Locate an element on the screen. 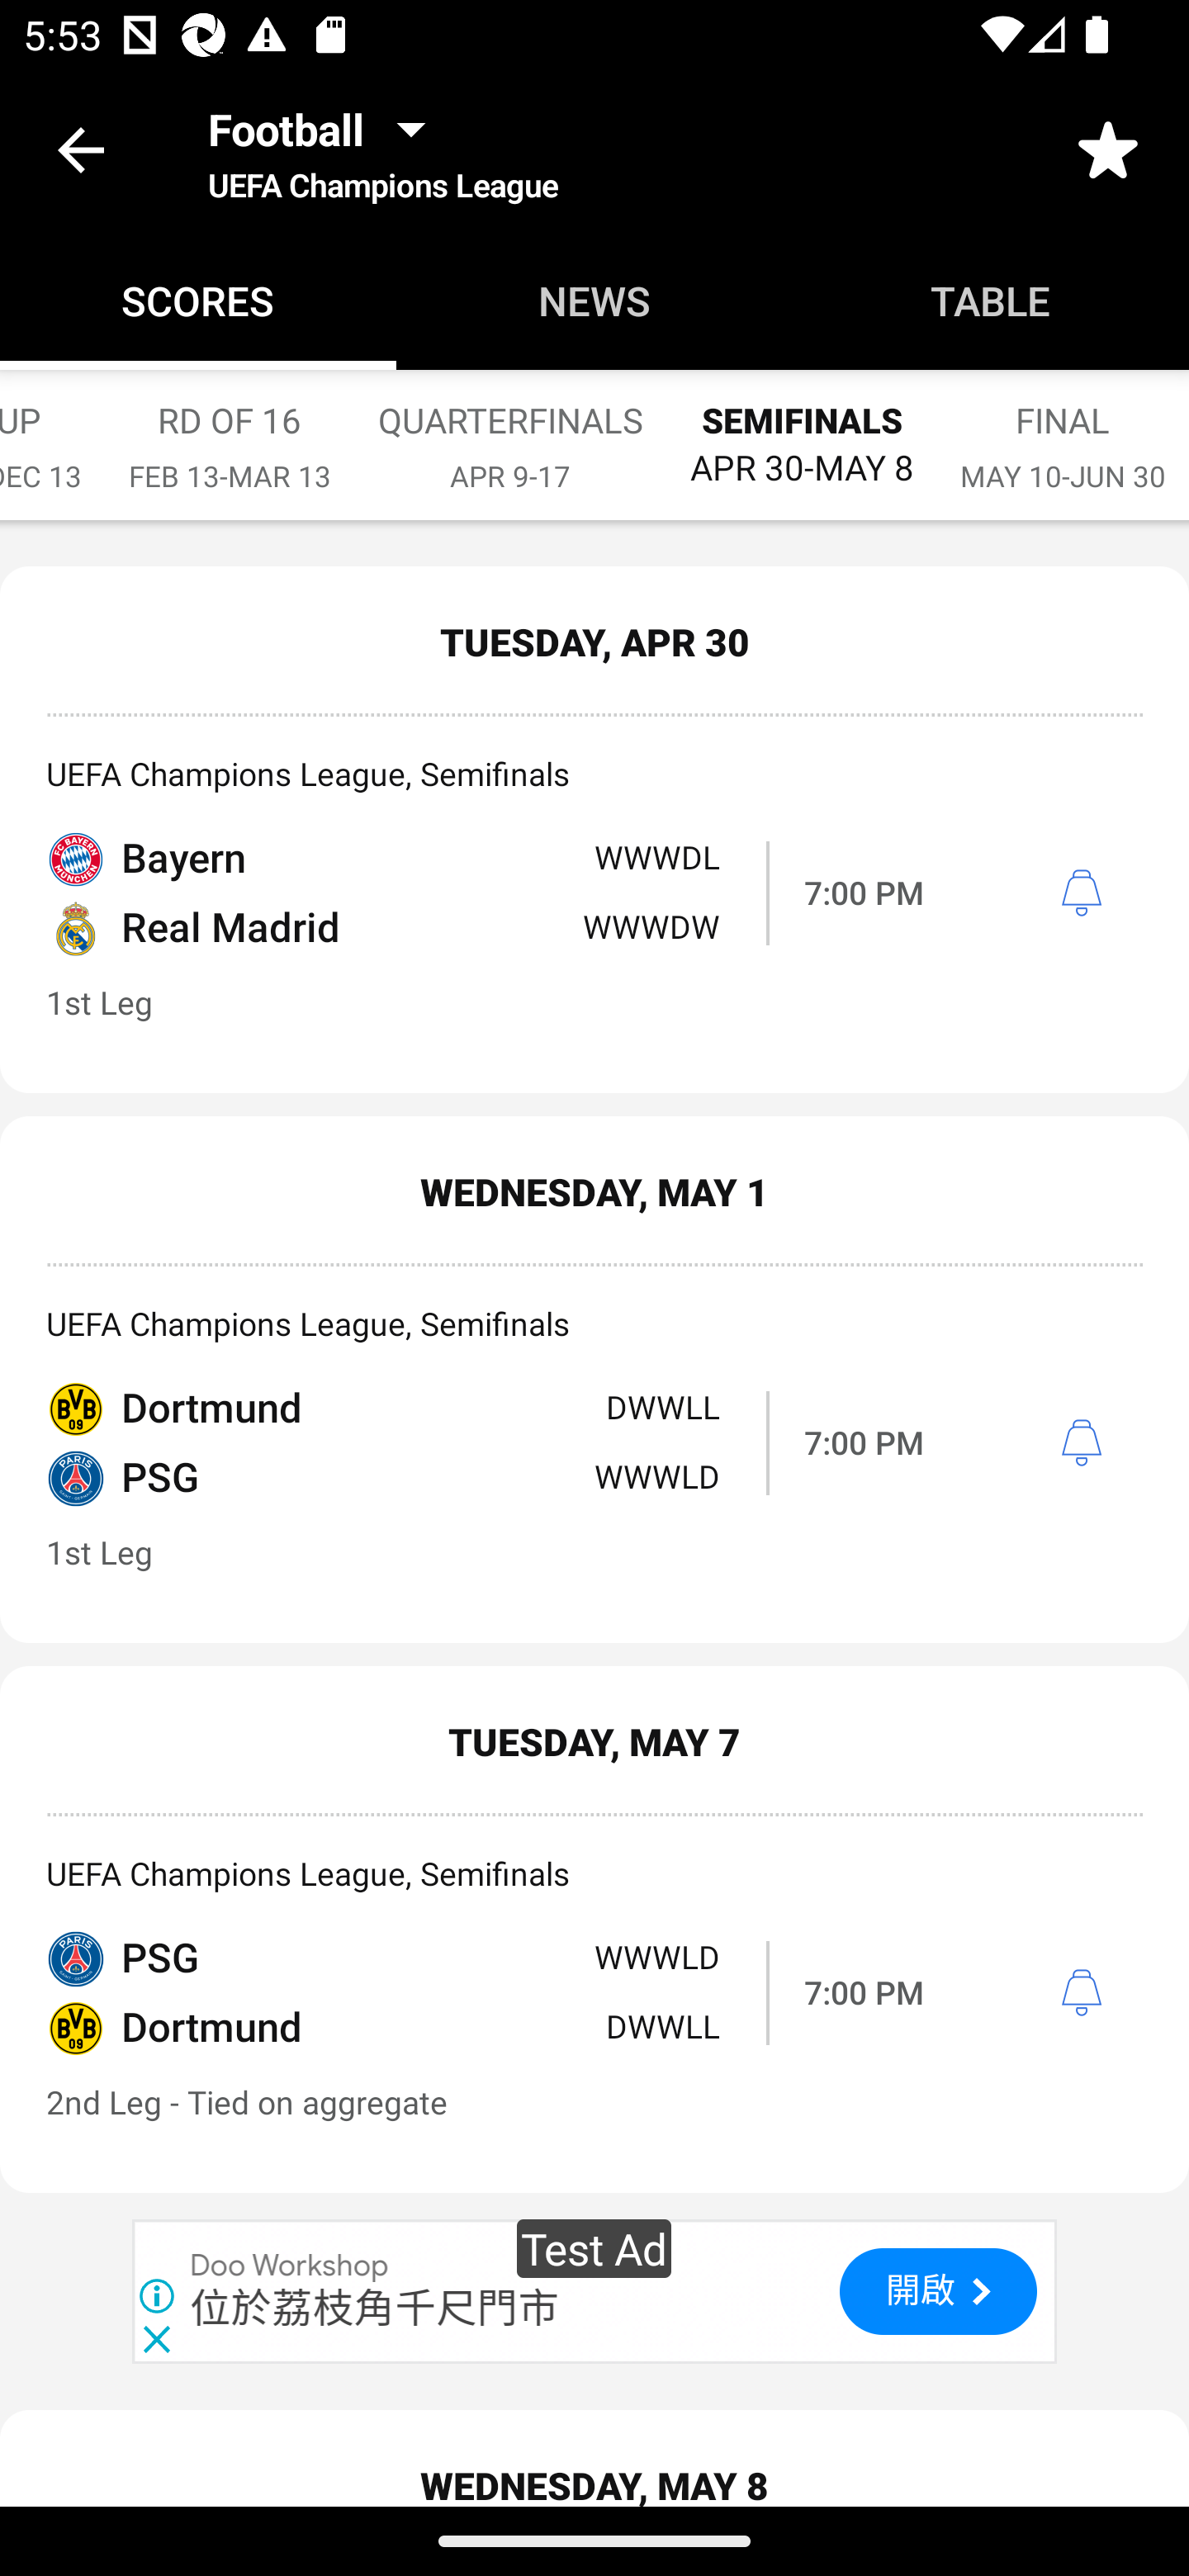  í is located at coordinates (1081, 1993).